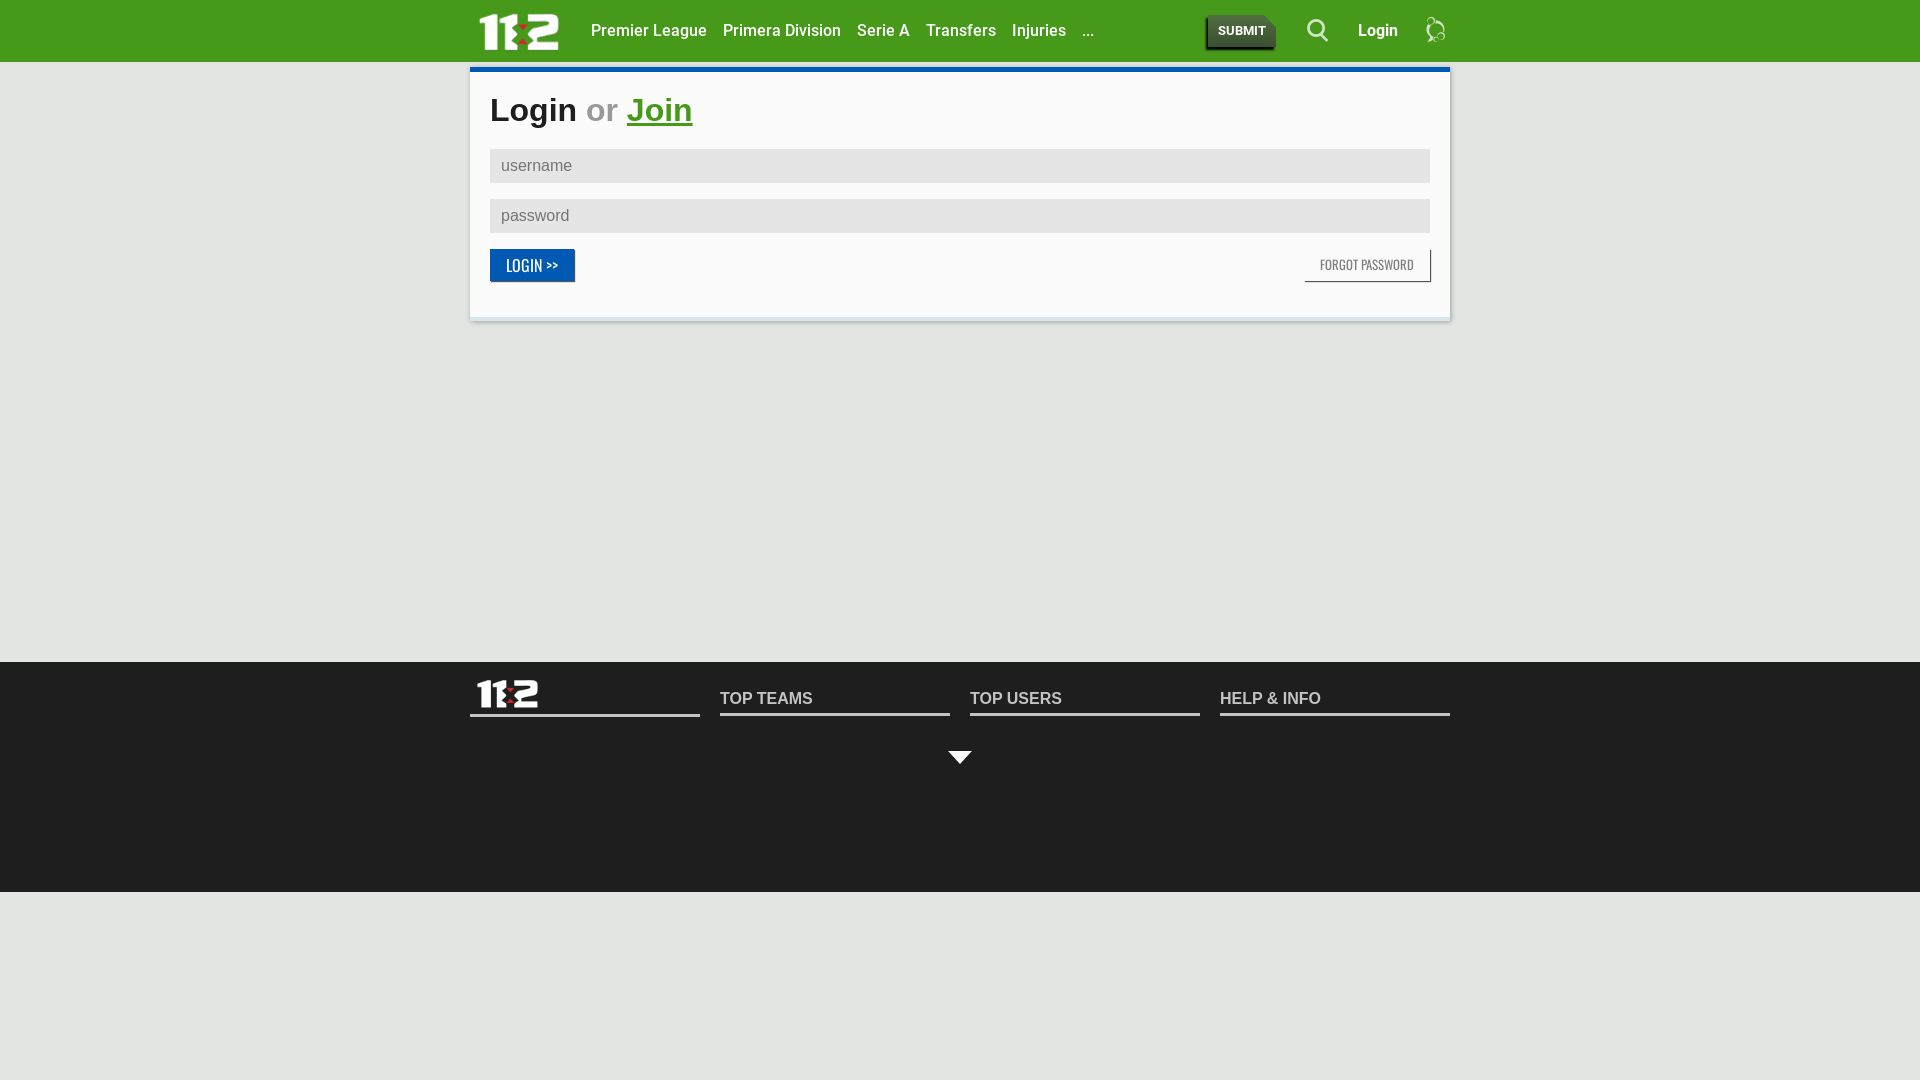 This screenshot has height=1080, width=1920. Describe the element at coordinates (1088, 32) in the screenshot. I see `...` at that location.